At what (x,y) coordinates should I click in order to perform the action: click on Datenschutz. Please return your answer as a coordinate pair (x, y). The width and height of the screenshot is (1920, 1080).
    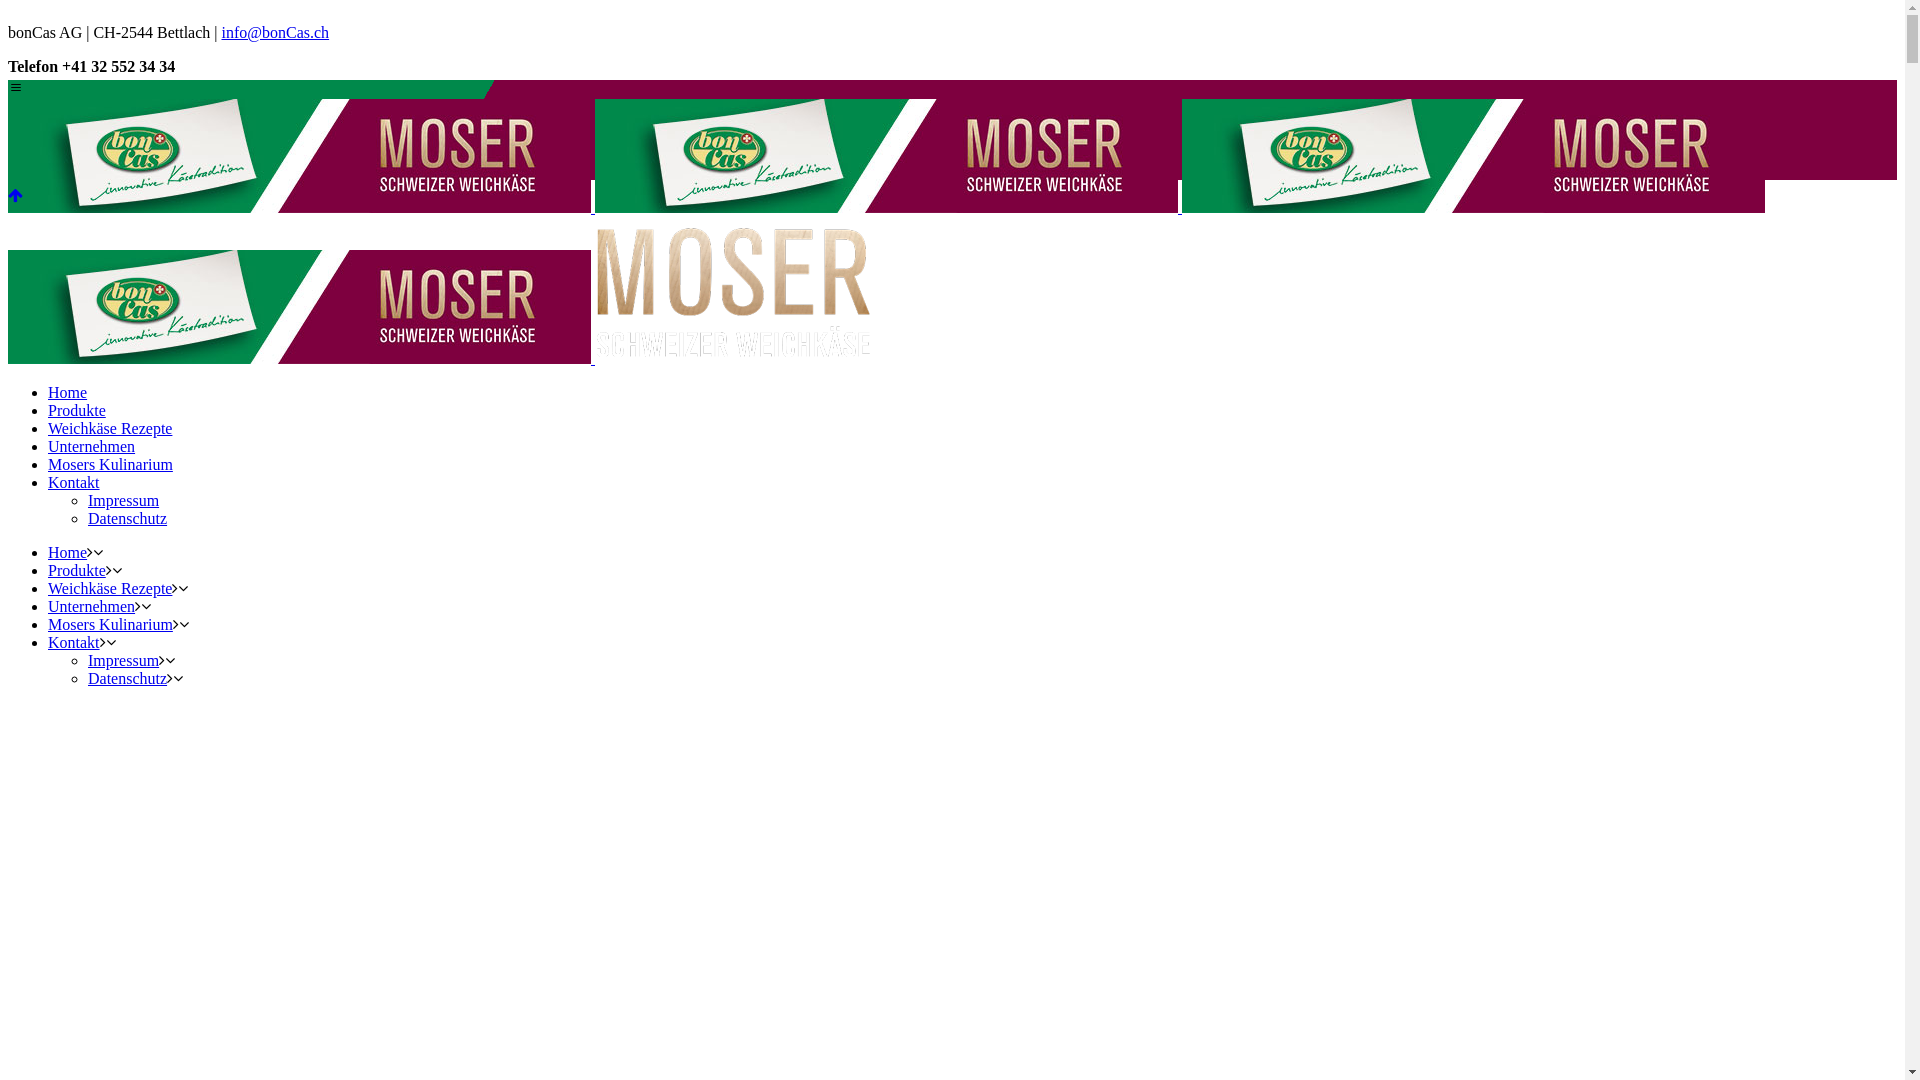
    Looking at the image, I should click on (128, 518).